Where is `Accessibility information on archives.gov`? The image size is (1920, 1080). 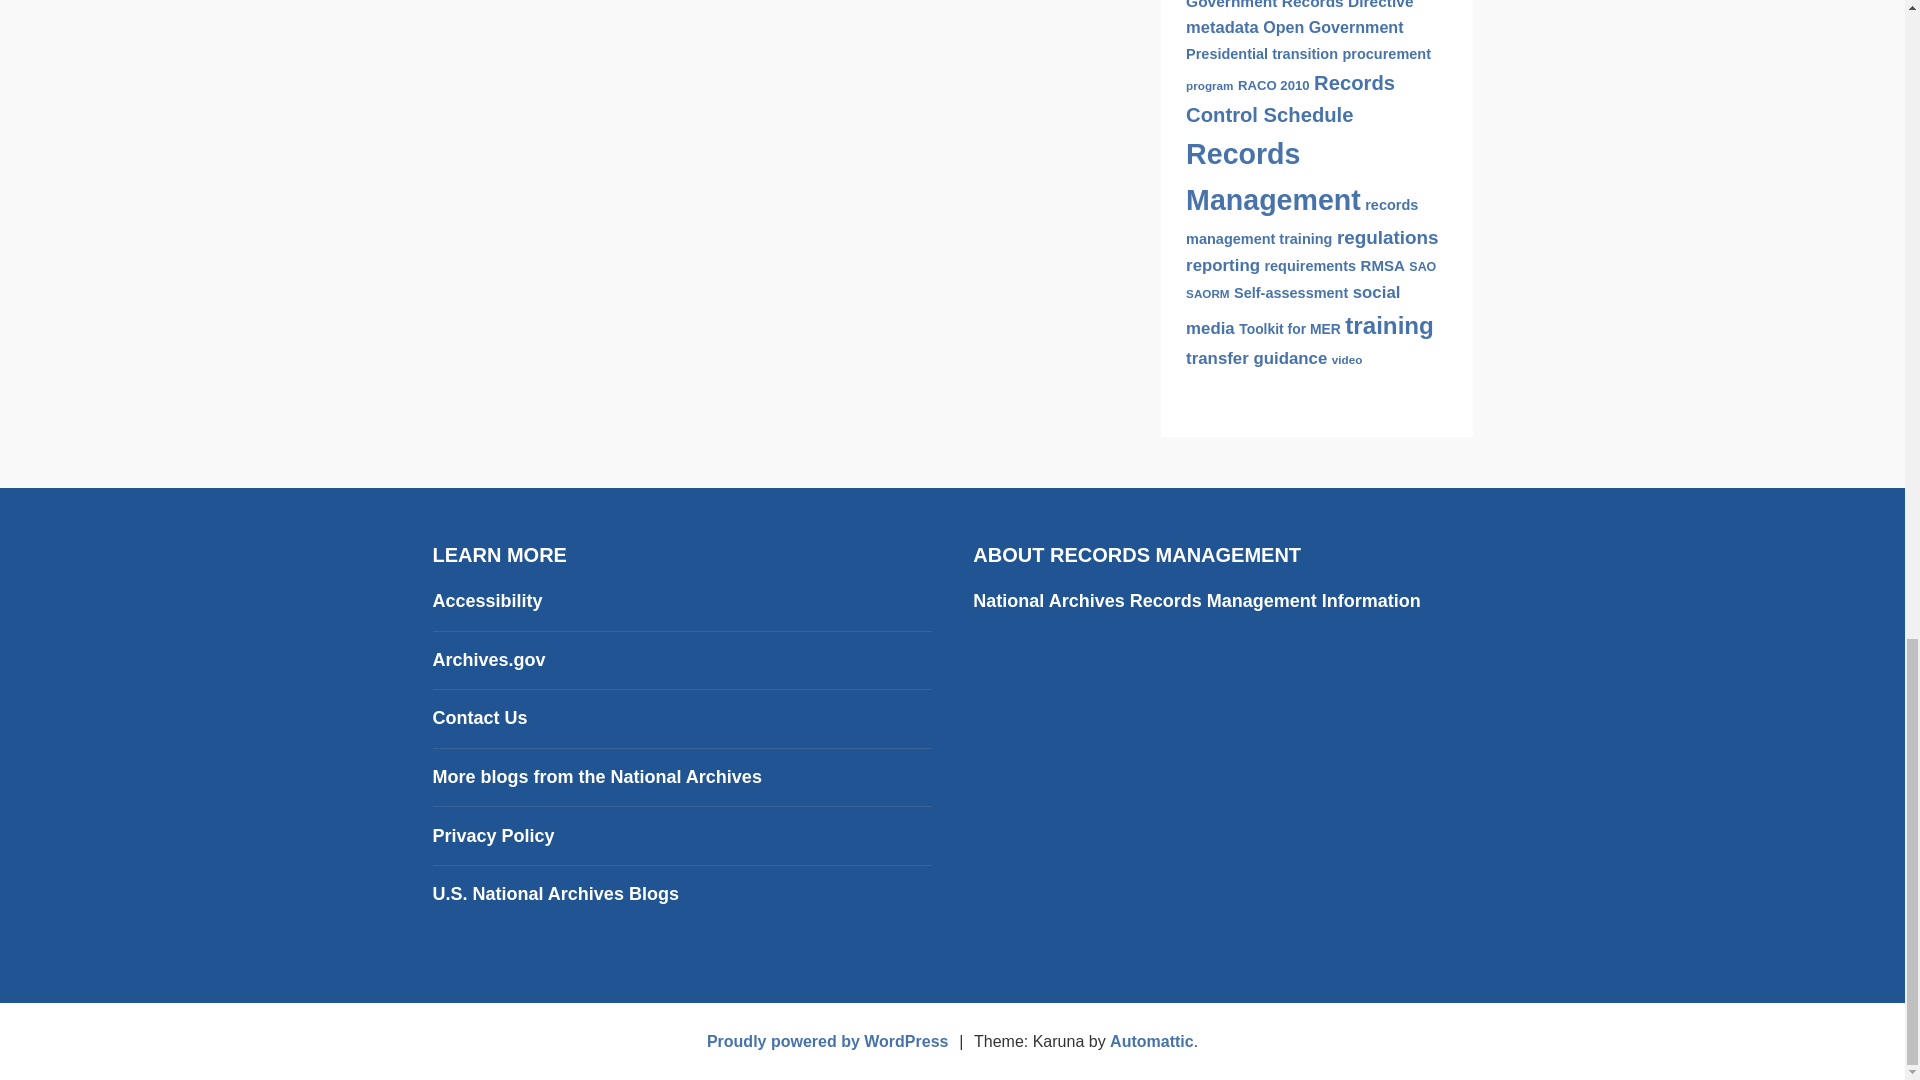
Accessibility information on archives.gov is located at coordinates (486, 600).